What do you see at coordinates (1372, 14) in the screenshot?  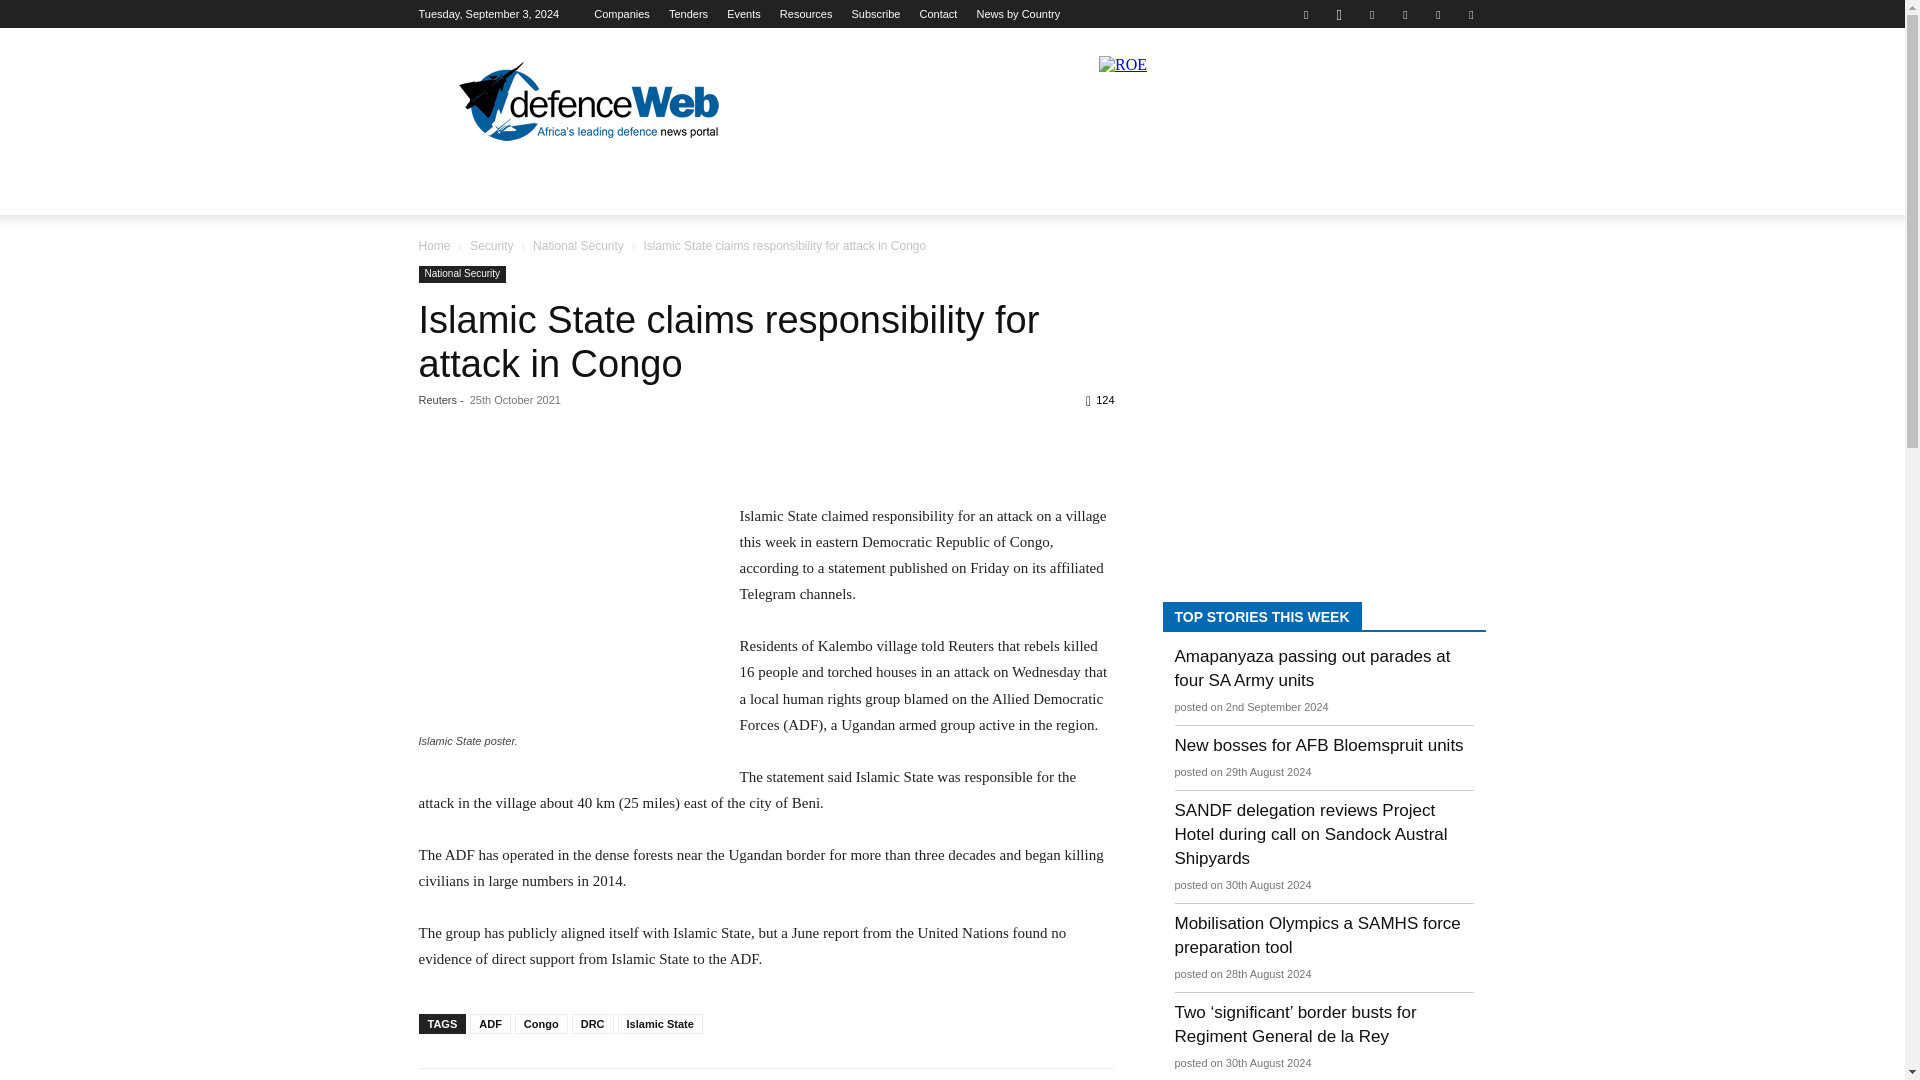 I see `Linkedin` at bounding box center [1372, 14].